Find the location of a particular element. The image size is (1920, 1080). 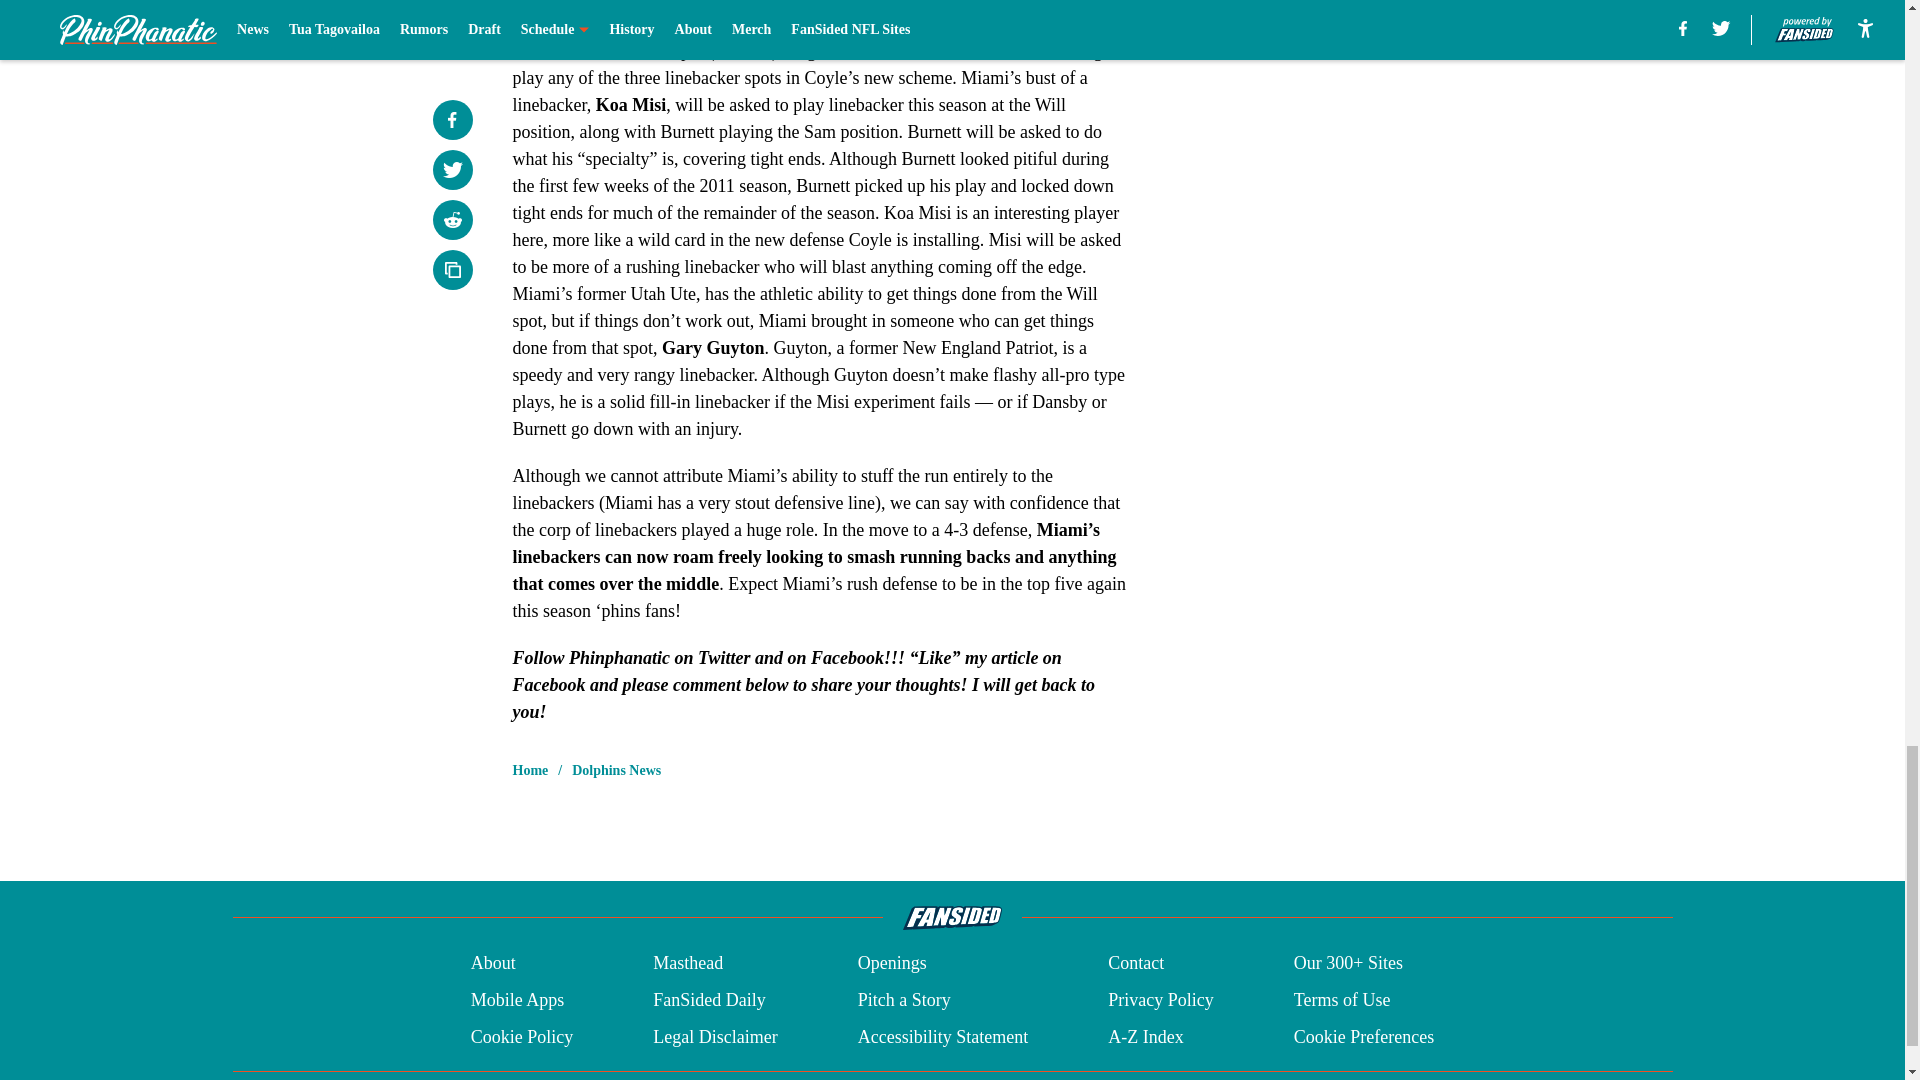

Home is located at coordinates (530, 770).